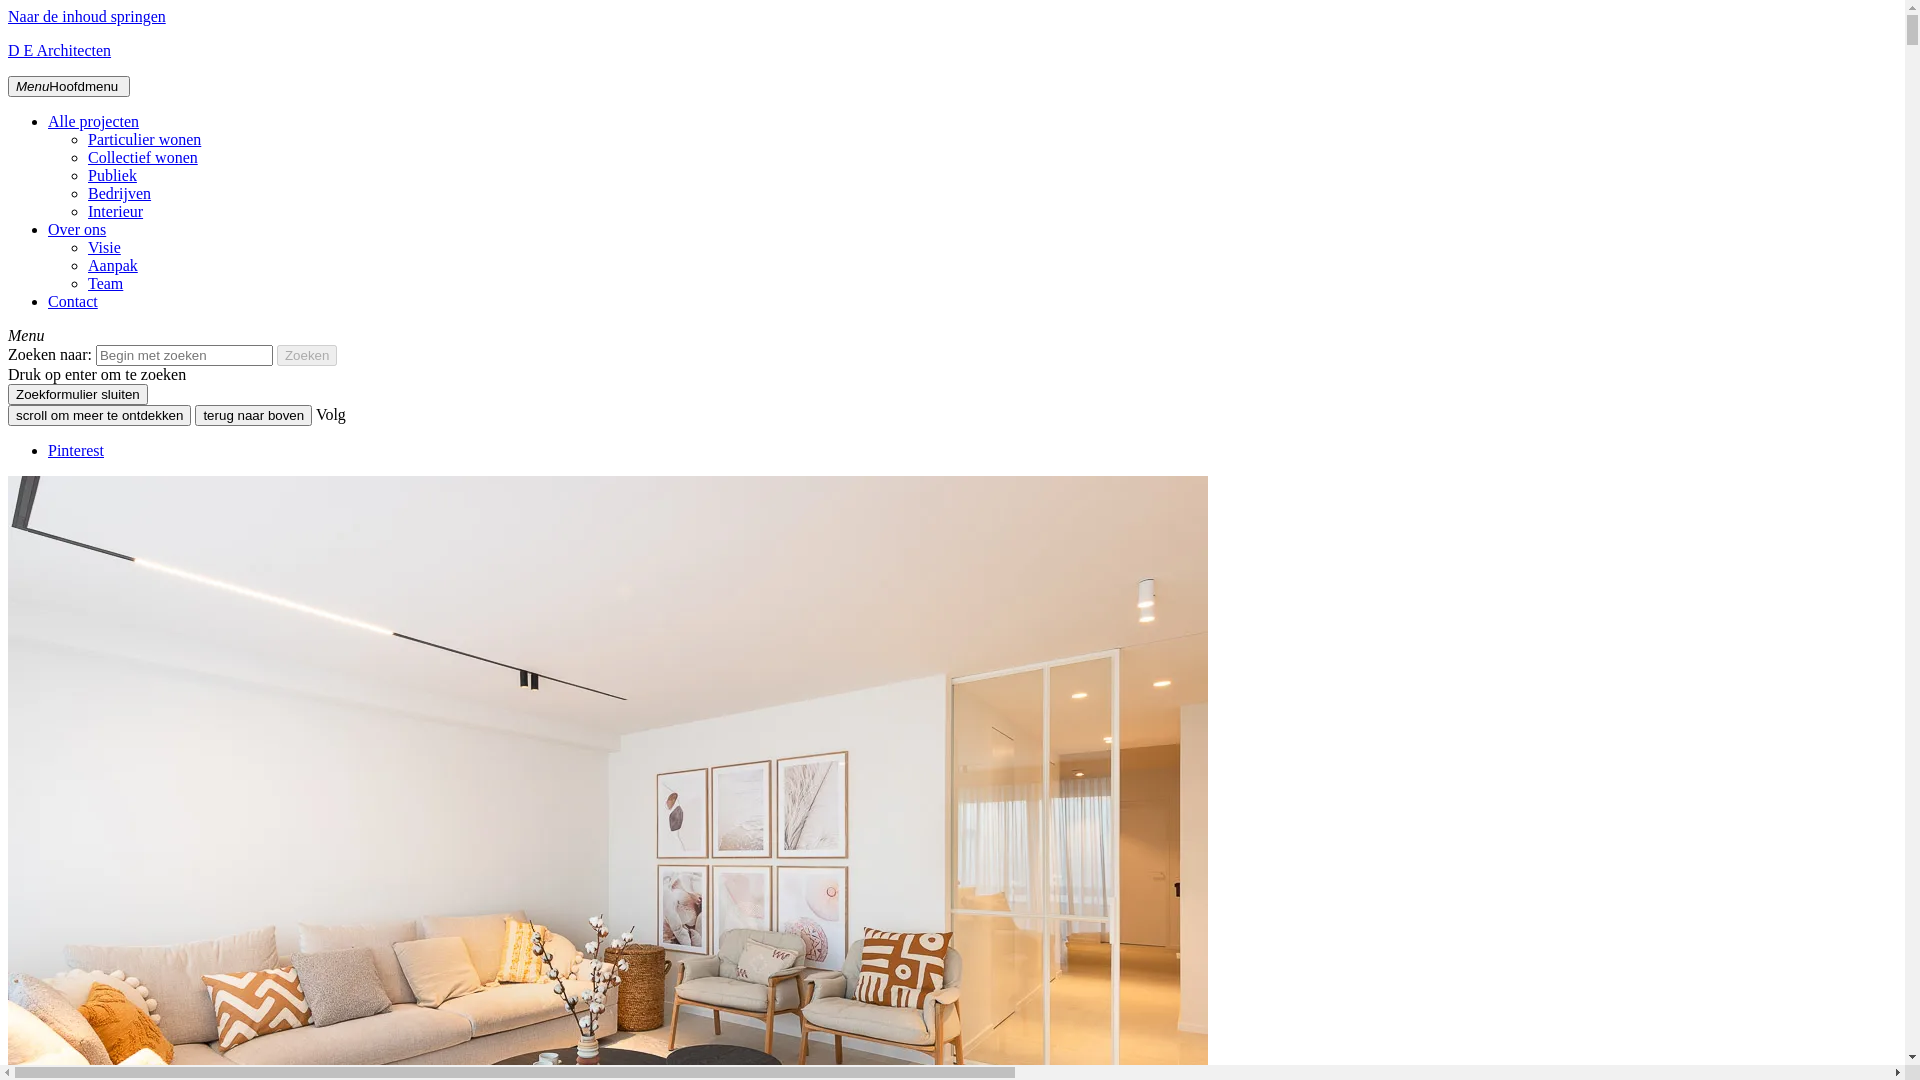  I want to click on Naar de inhoud springen, so click(87, 16).